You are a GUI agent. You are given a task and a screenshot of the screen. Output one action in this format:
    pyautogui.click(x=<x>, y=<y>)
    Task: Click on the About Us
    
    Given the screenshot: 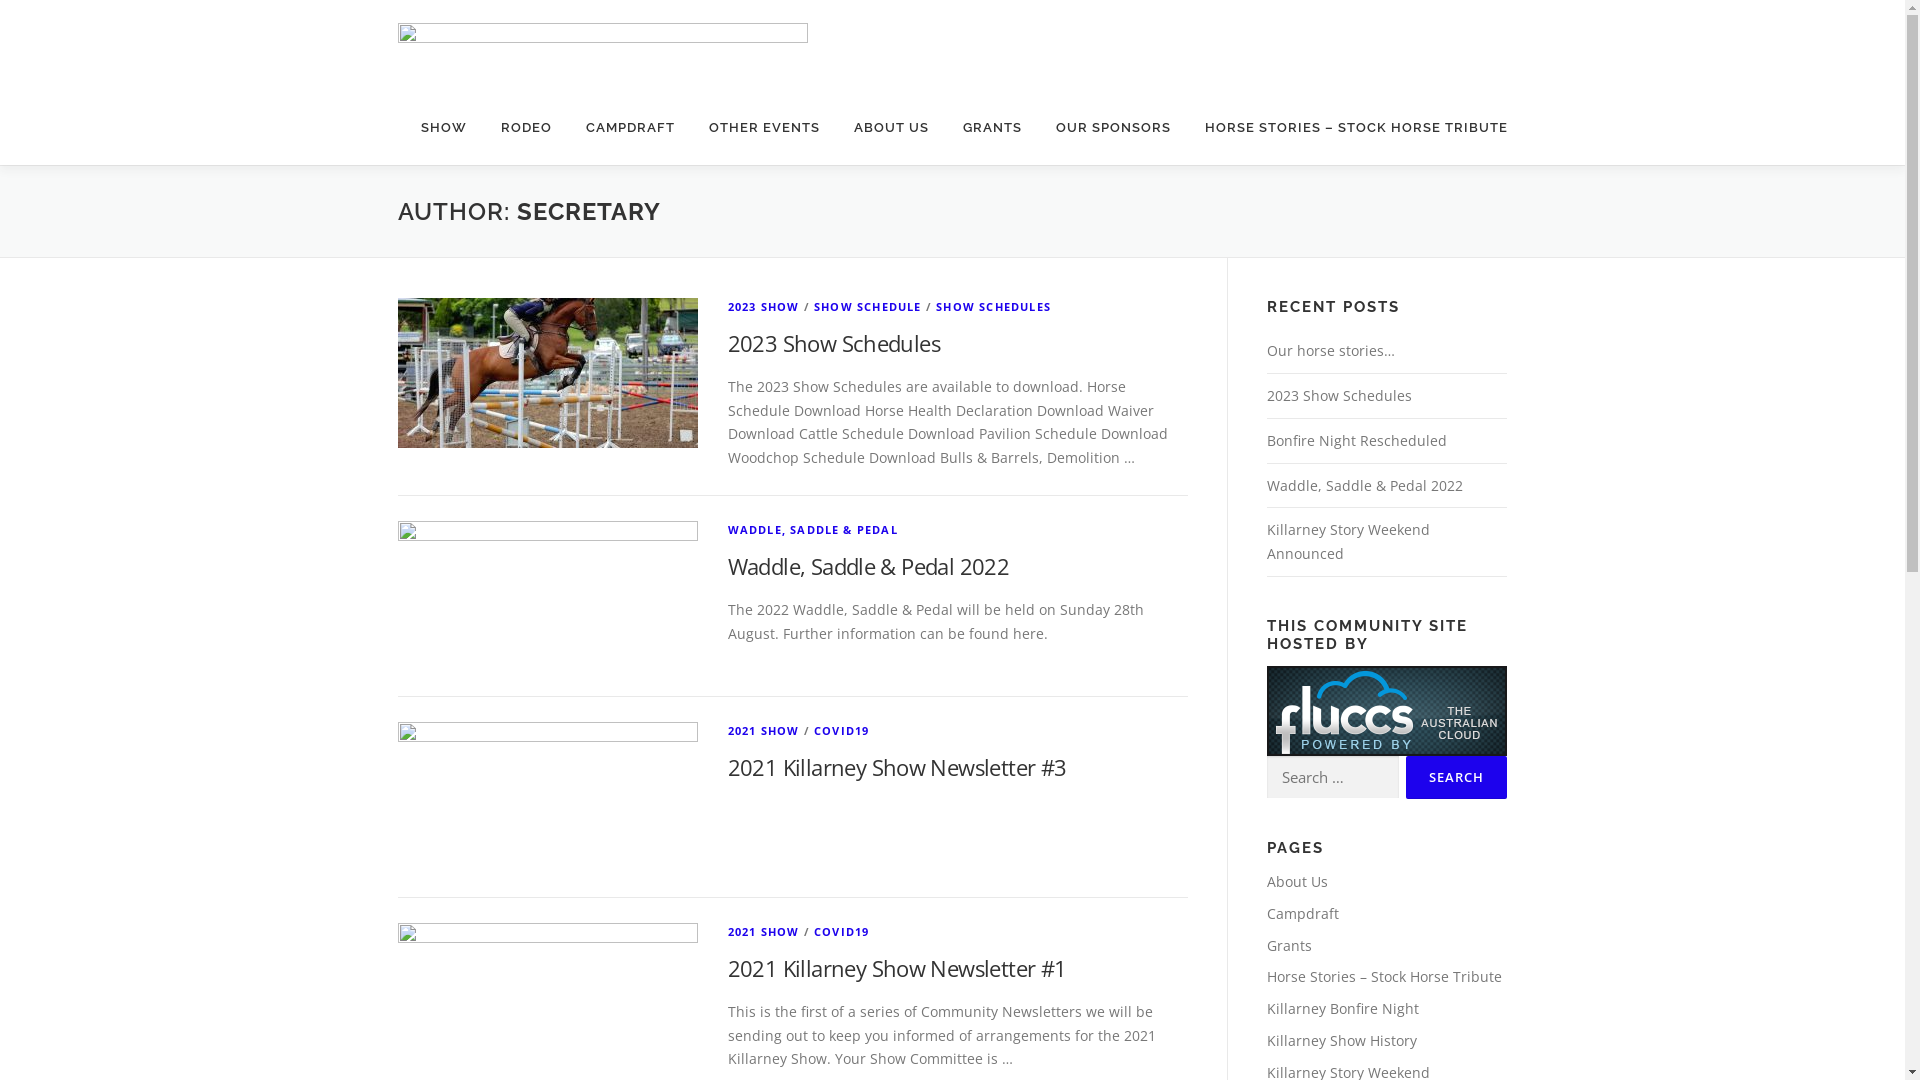 What is the action you would take?
    pyautogui.click(x=1296, y=882)
    